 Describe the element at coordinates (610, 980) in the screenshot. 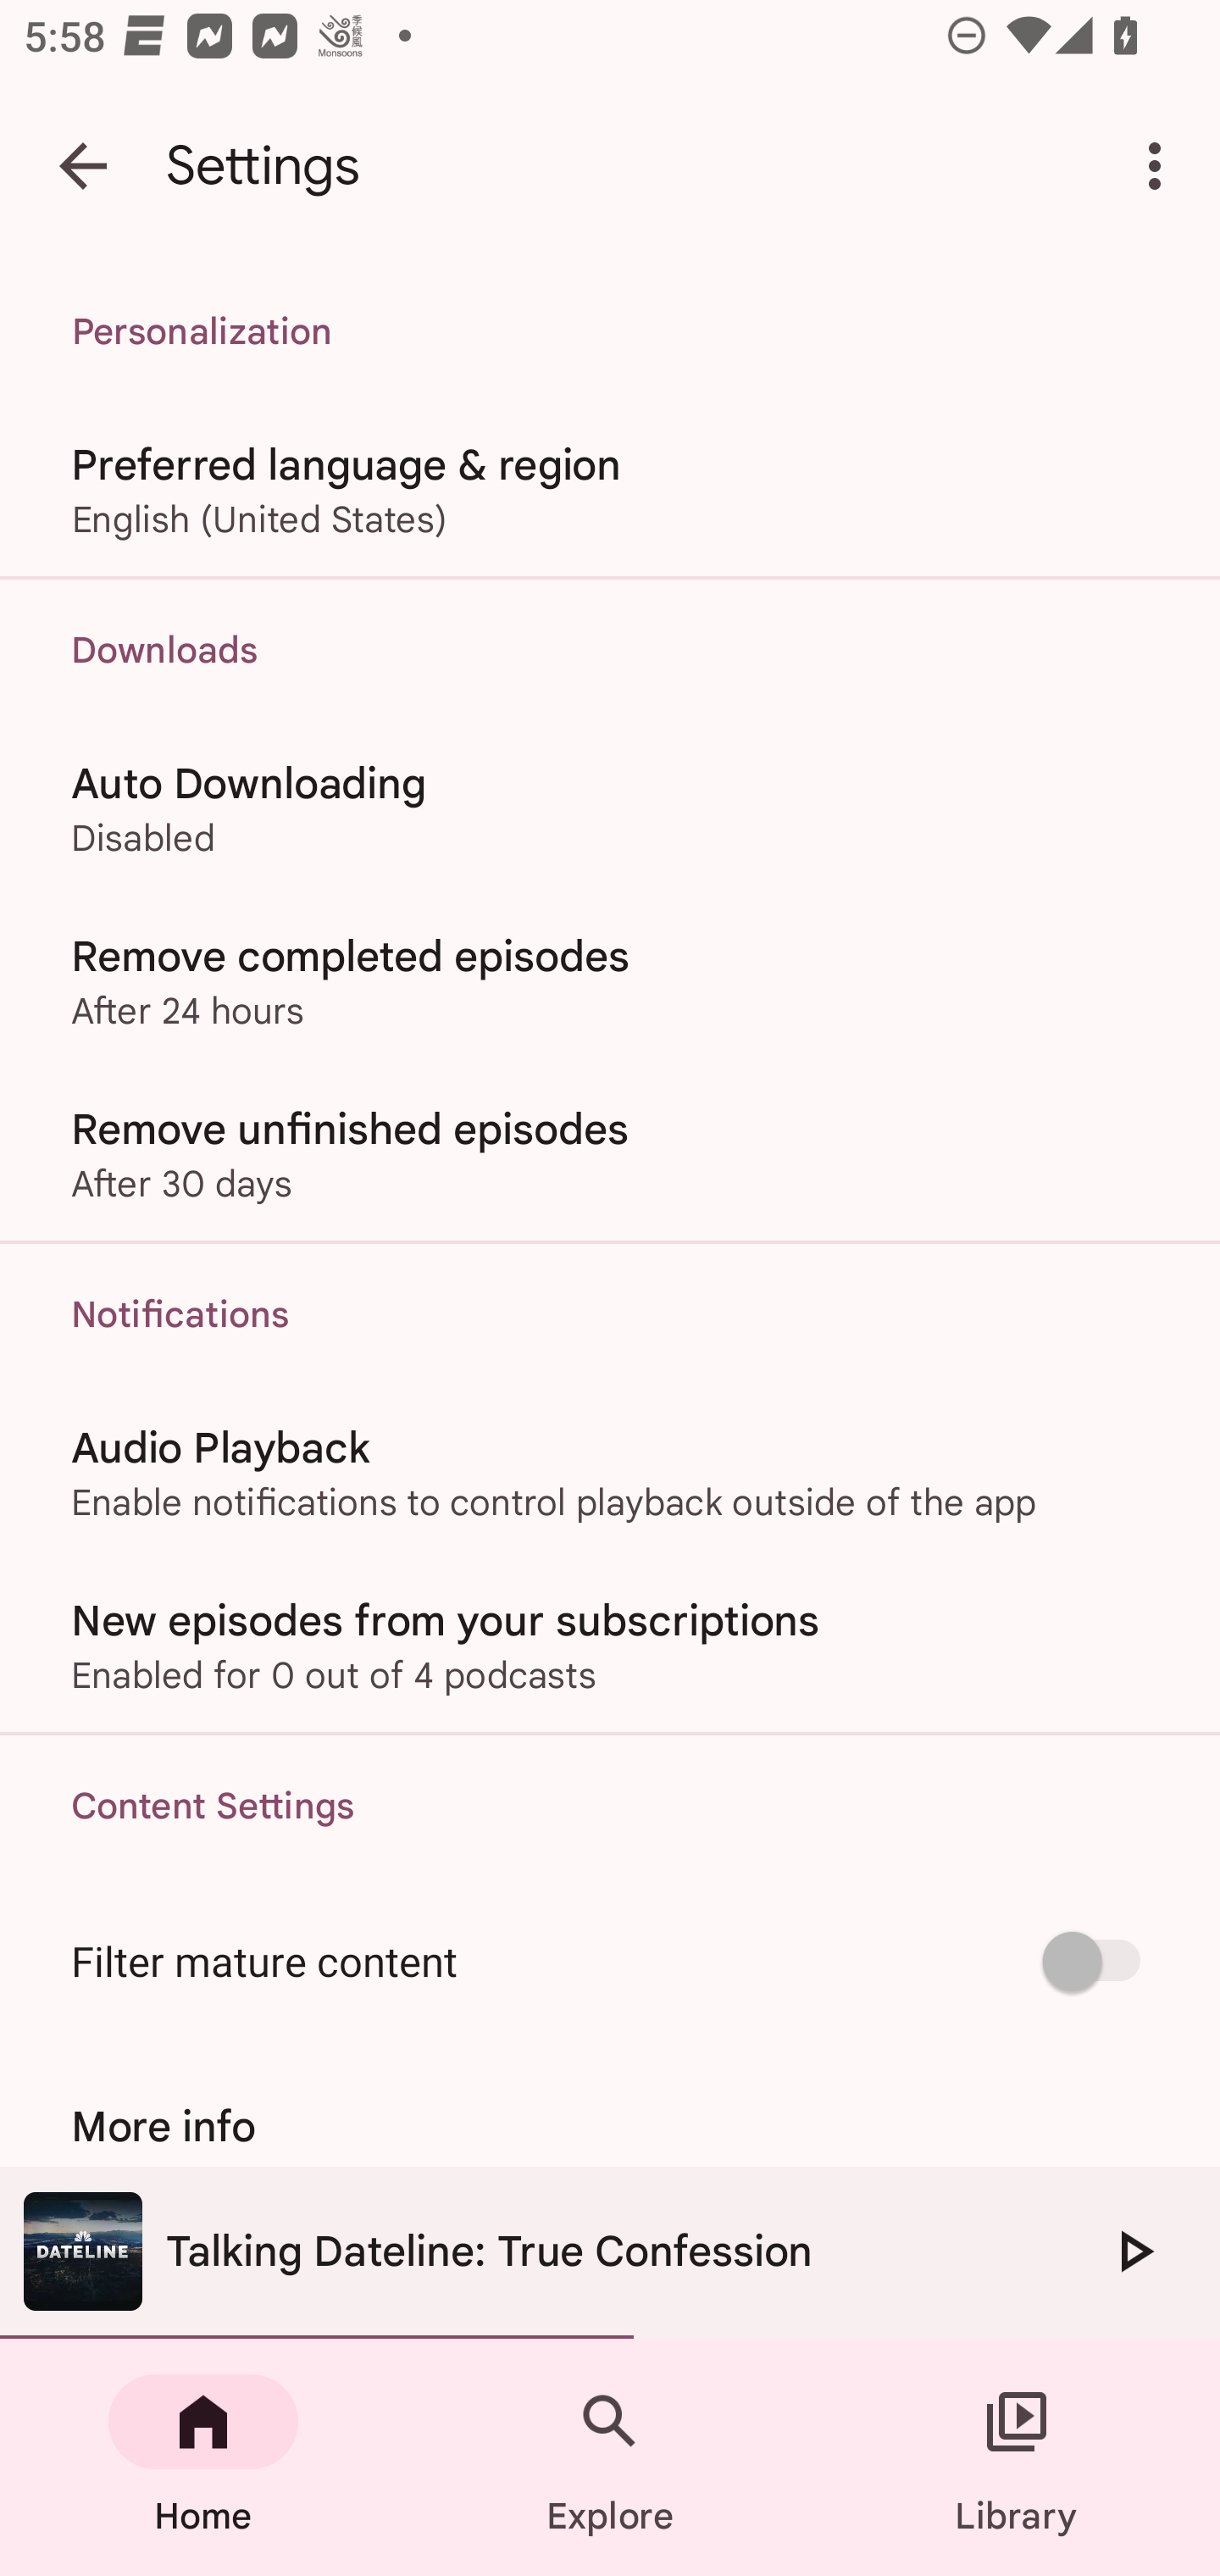

I see `Remove completed episodes After 24 hours` at that location.